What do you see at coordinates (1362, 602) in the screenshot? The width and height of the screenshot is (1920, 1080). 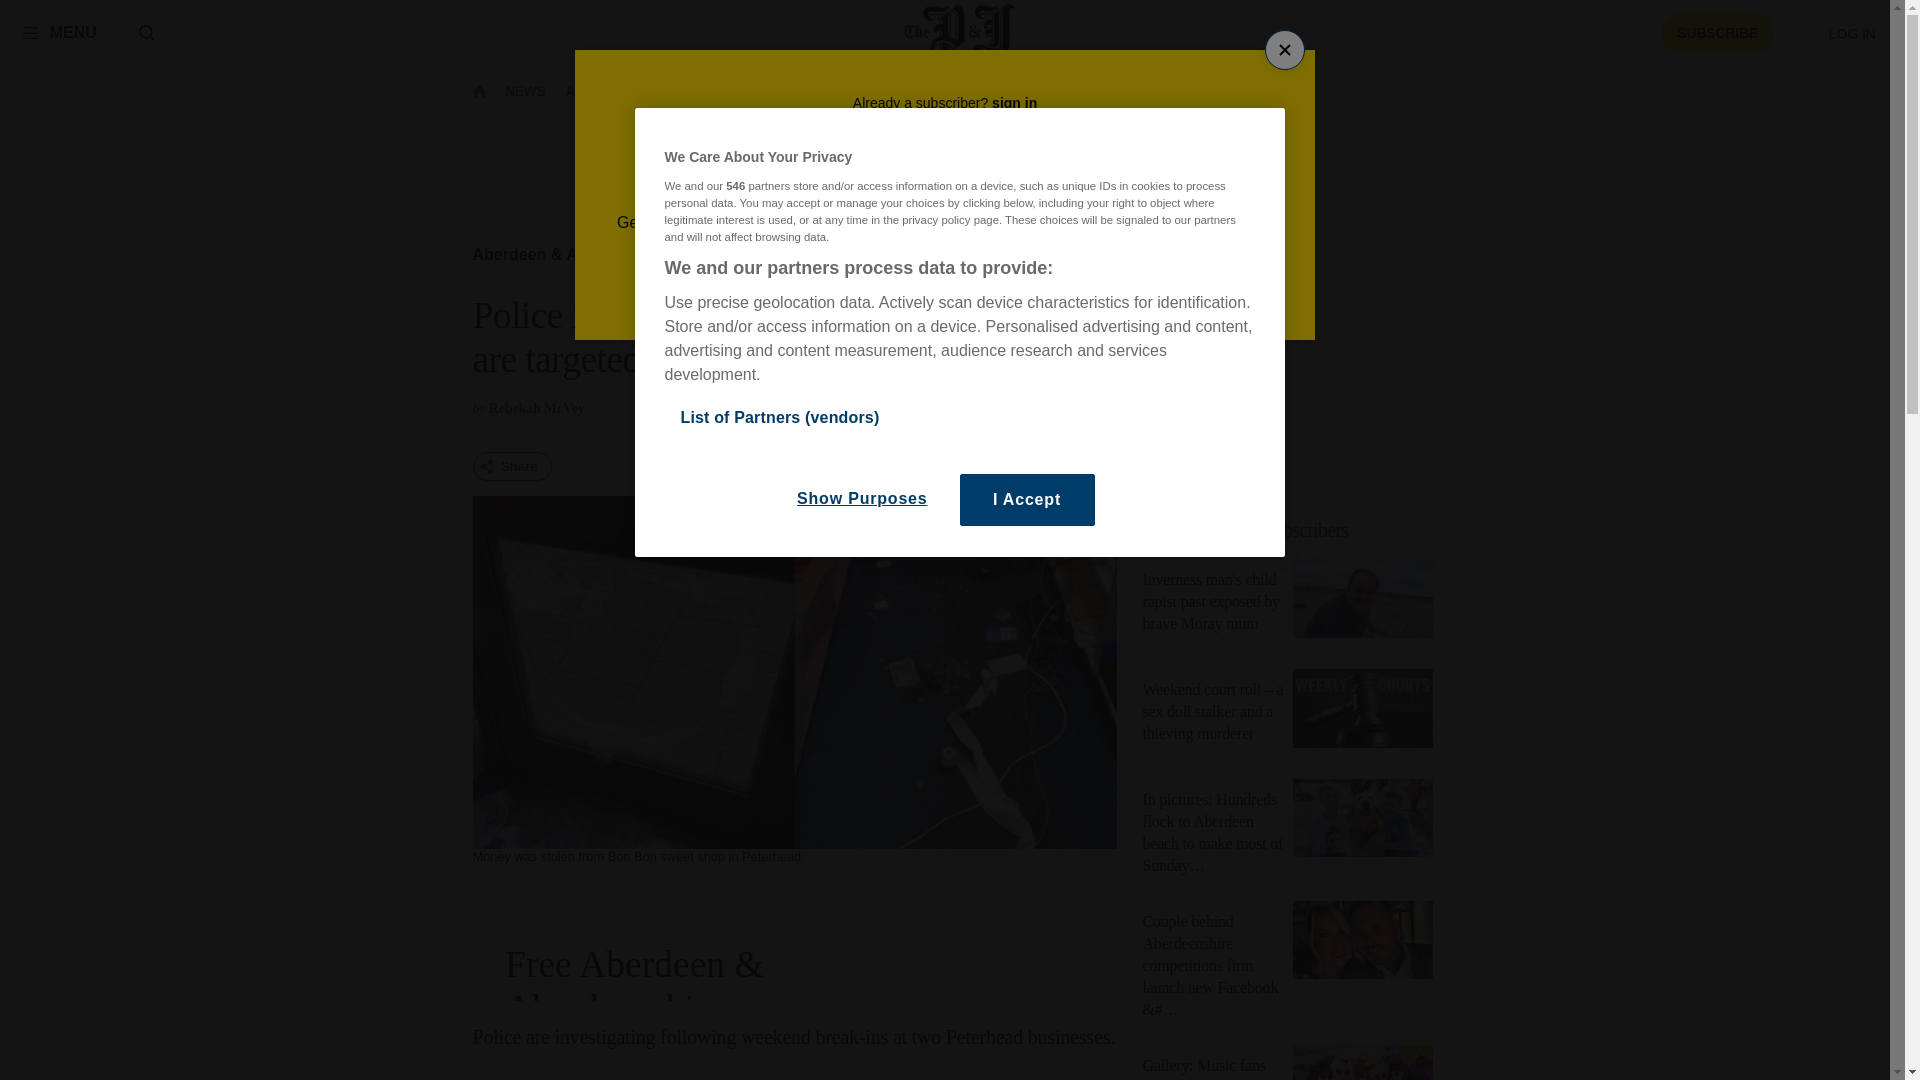 I see `Inverness man's child rapist past exposed by brave Moray mum` at bounding box center [1362, 602].